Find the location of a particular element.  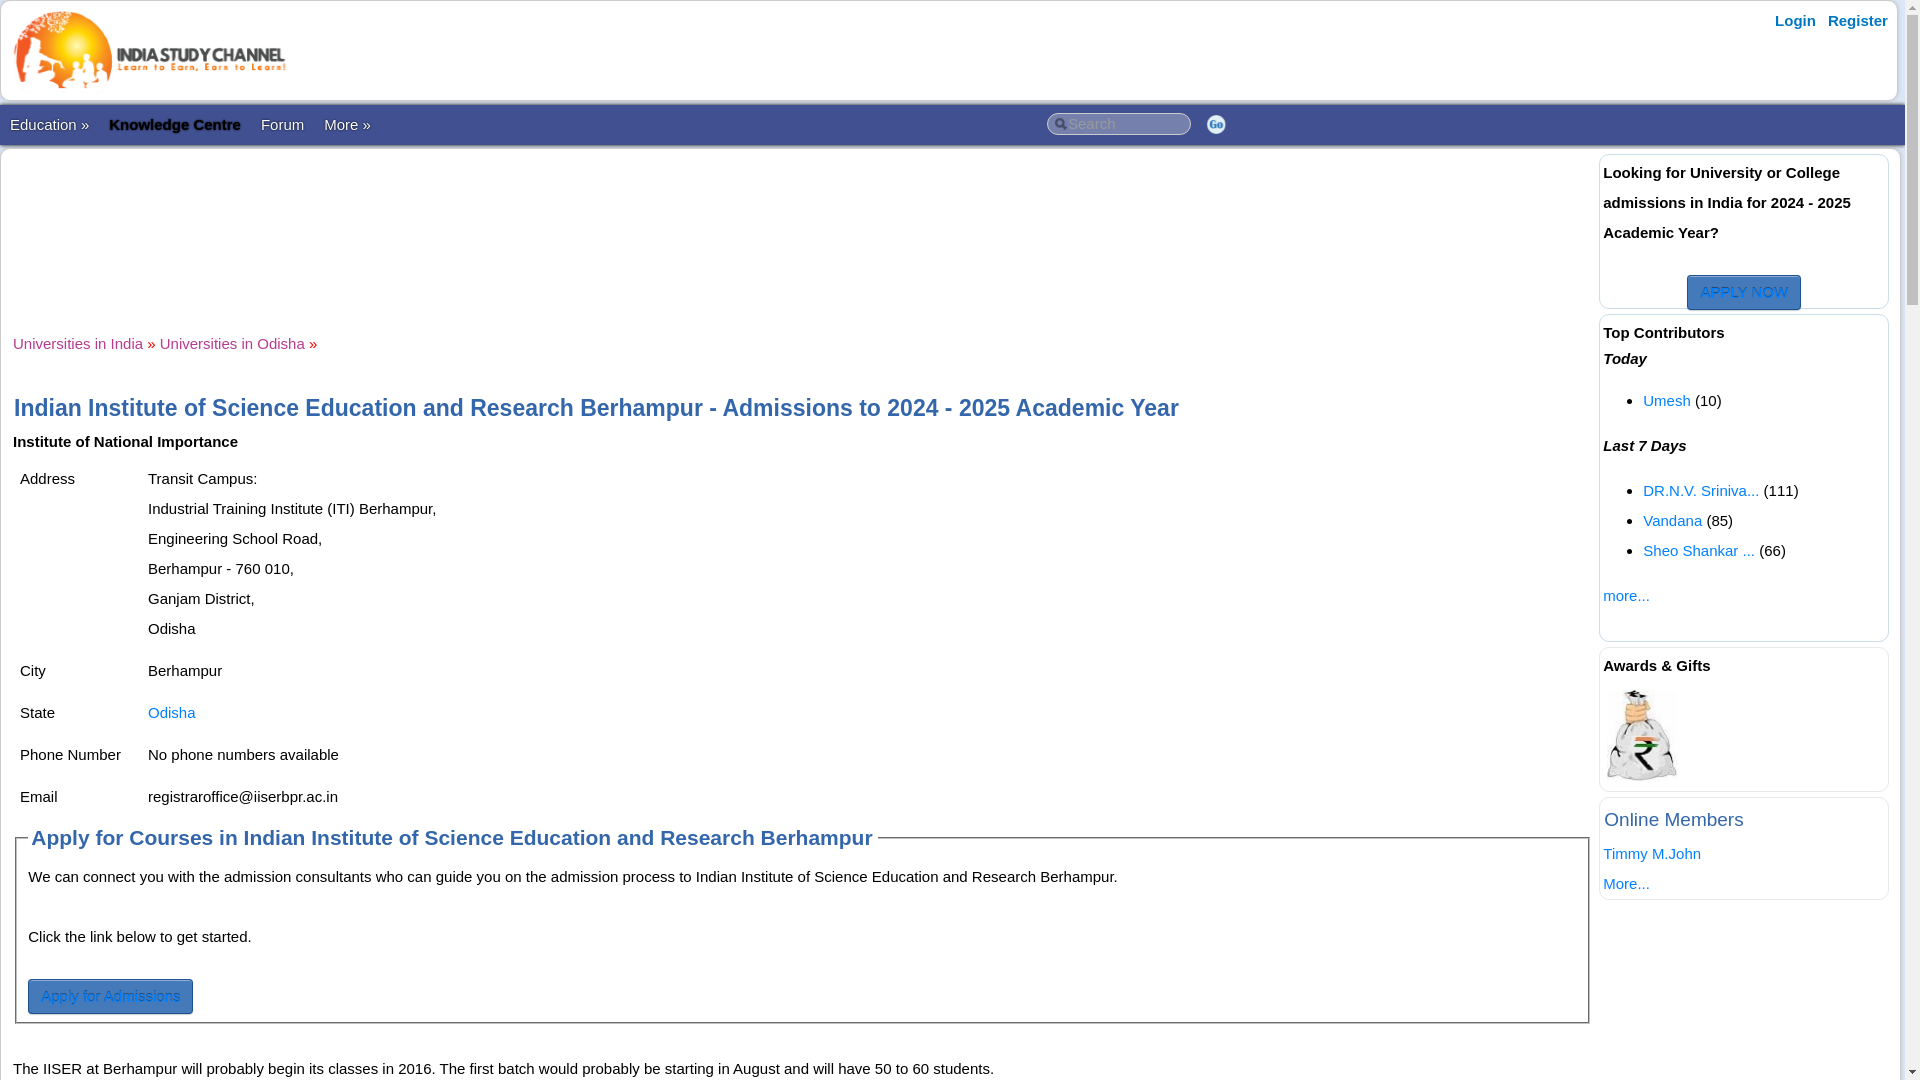

Advertisement is located at coordinates (803, 224).